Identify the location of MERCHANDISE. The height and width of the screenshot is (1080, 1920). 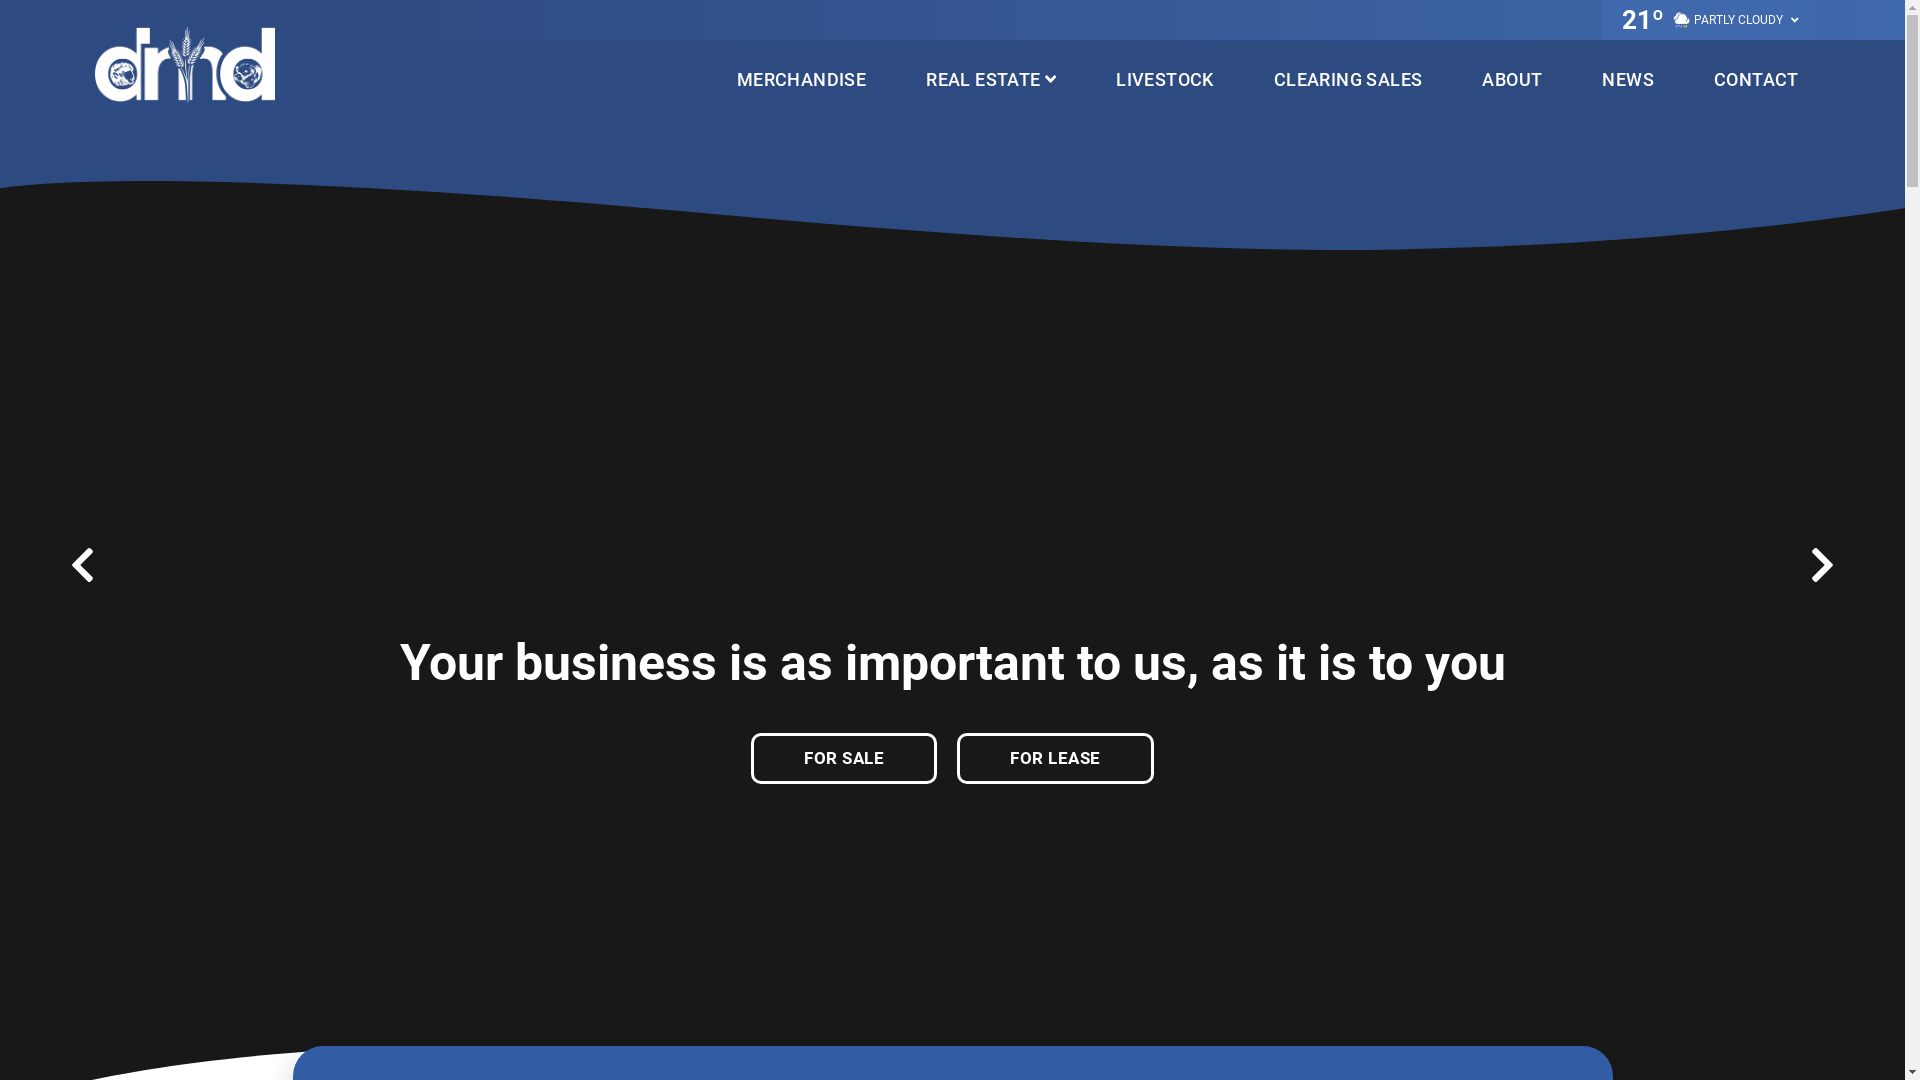
(802, 80).